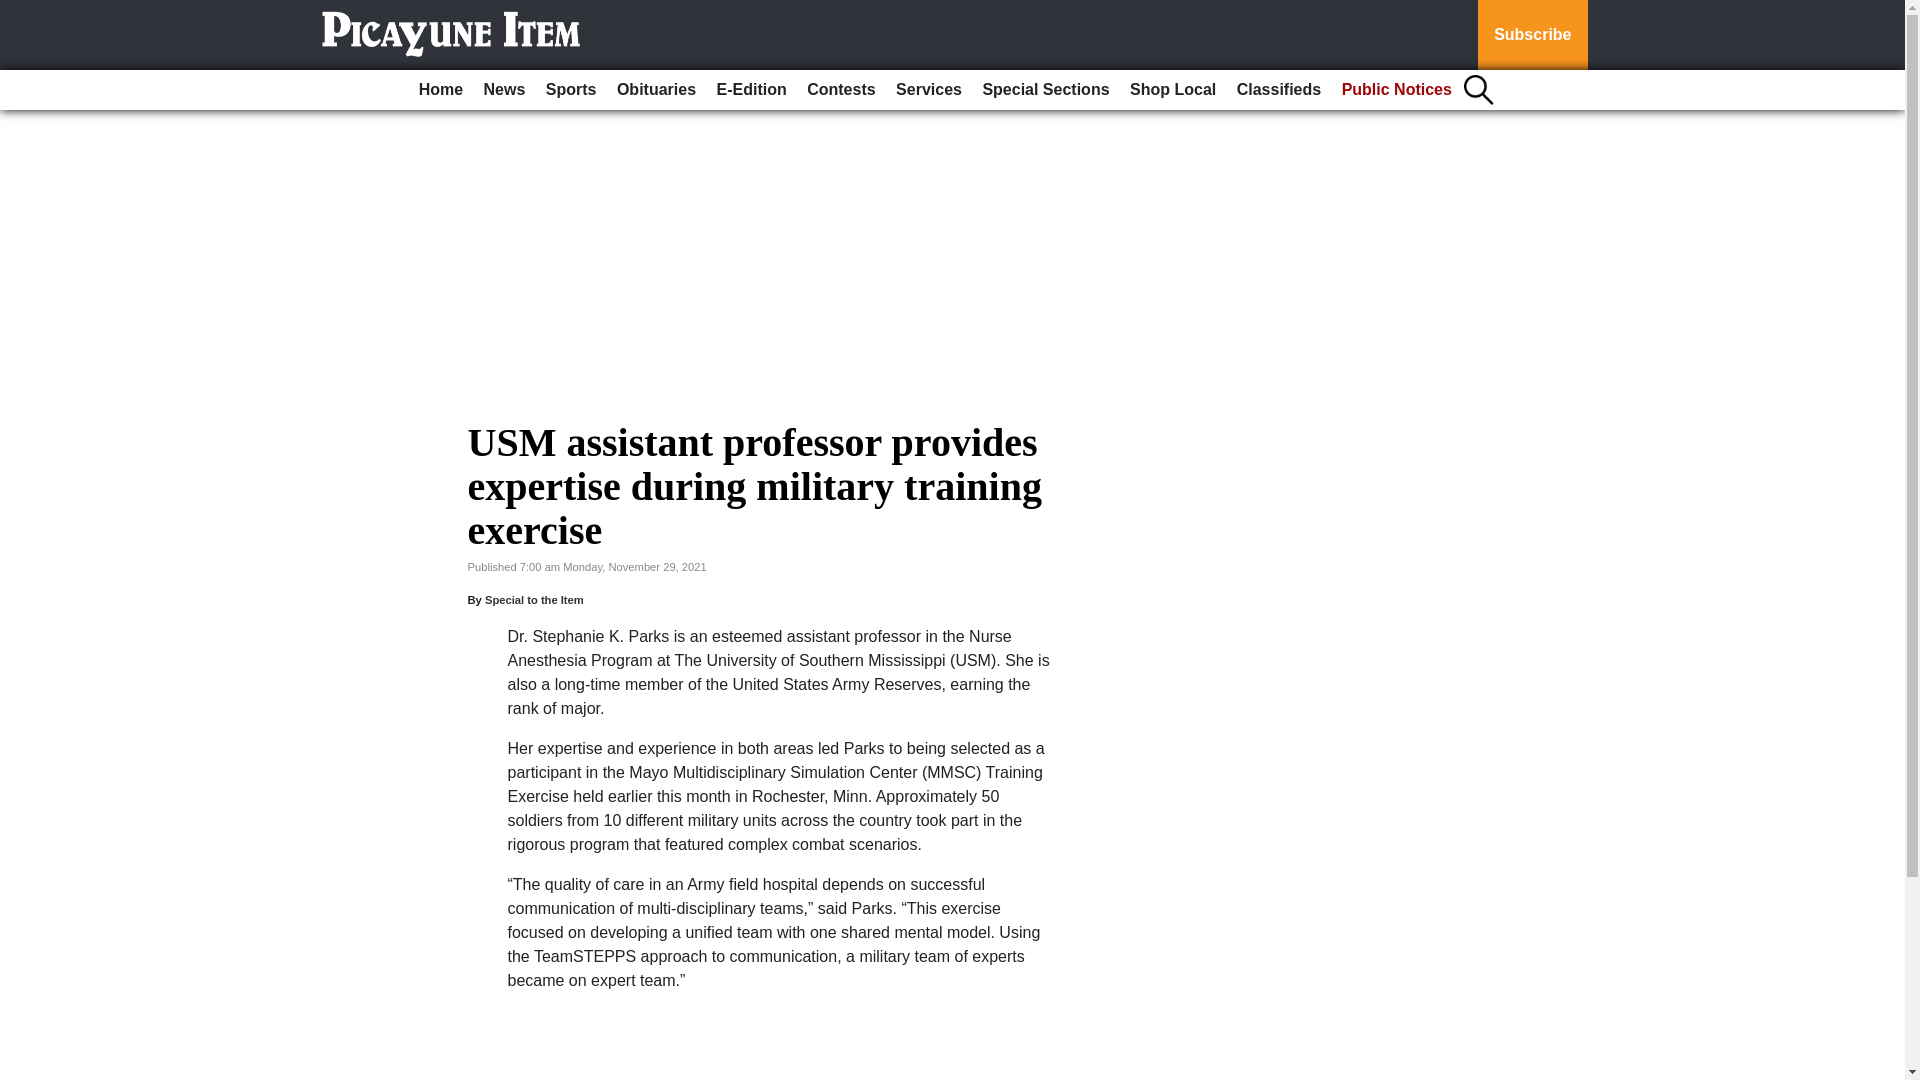 Image resolution: width=1920 pixels, height=1080 pixels. What do you see at coordinates (928, 90) in the screenshot?
I see `Services` at bounding box center [928, 90].